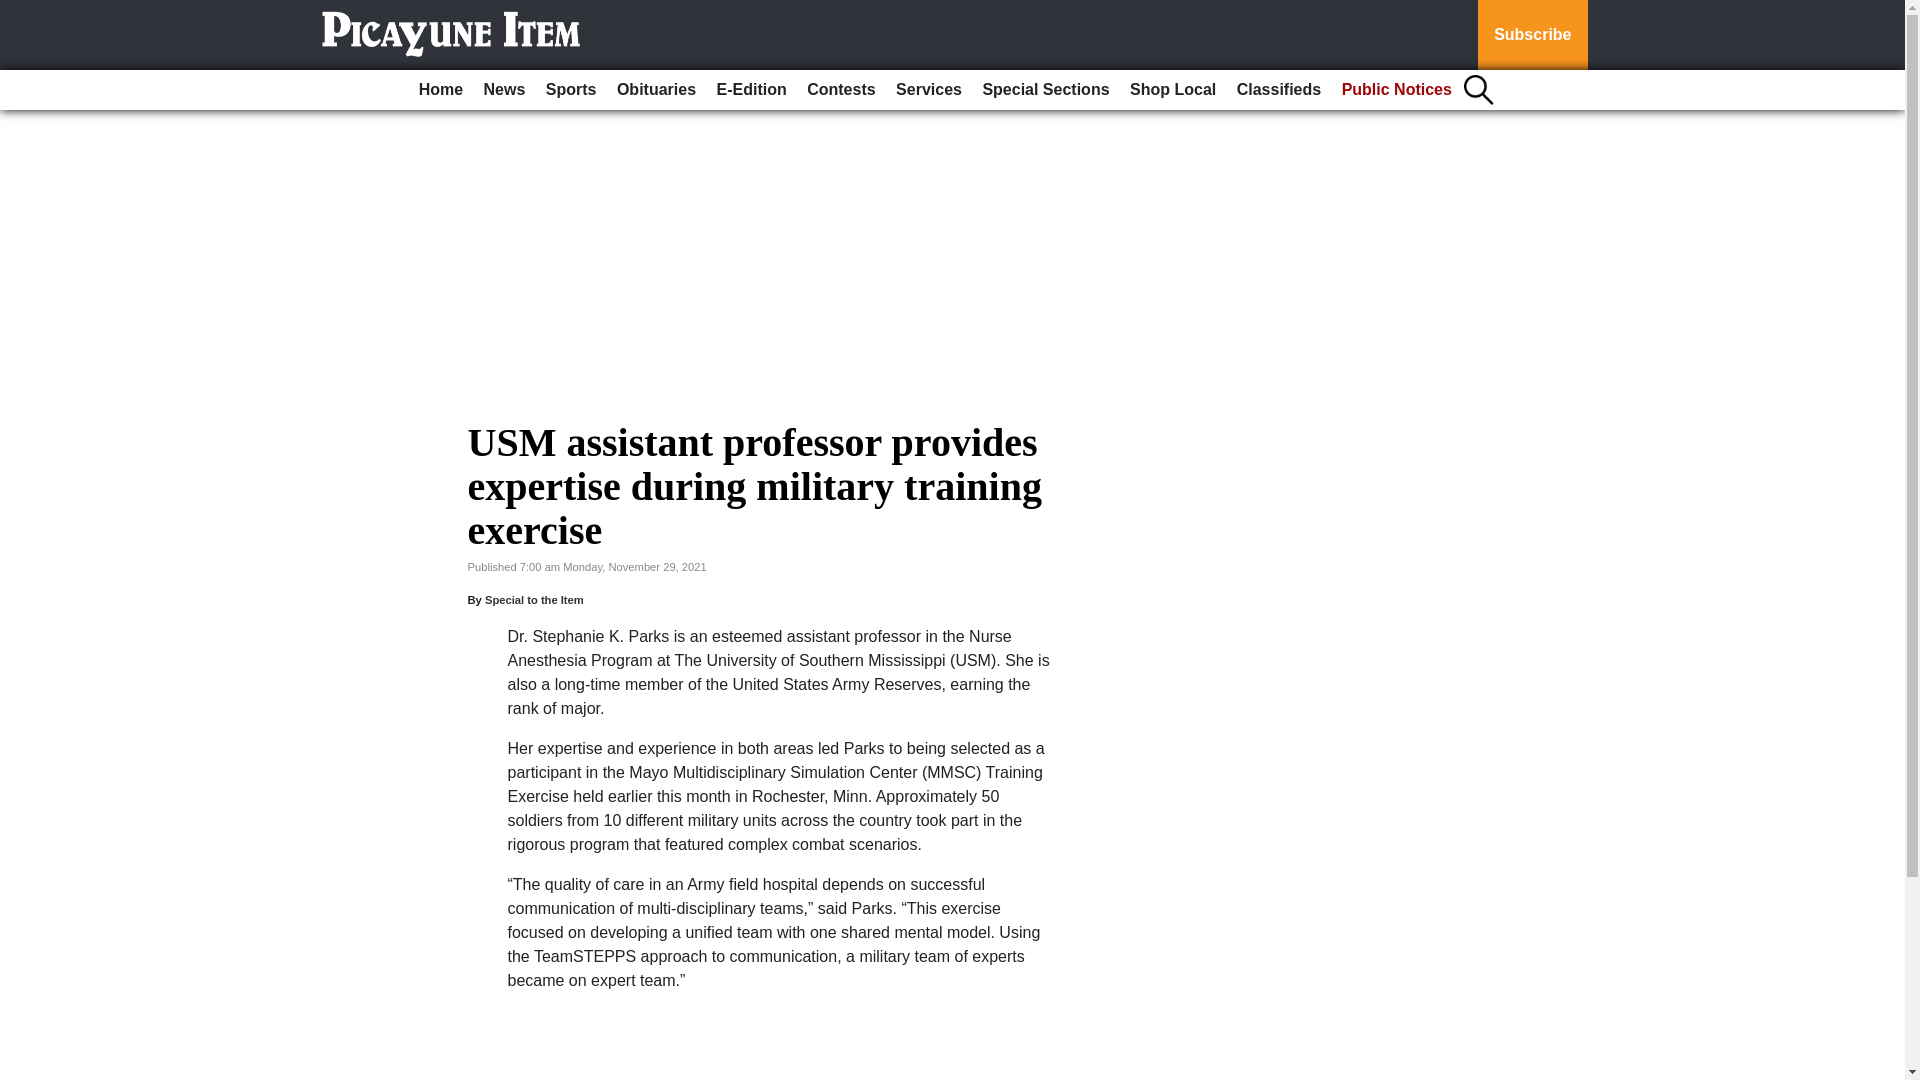 Image resolution: width=1920 pixels, height=1080 pixels. What do you see at coordinates (928, 90) in the screenshot?
I see `Services` at bounding box center [928, 90].